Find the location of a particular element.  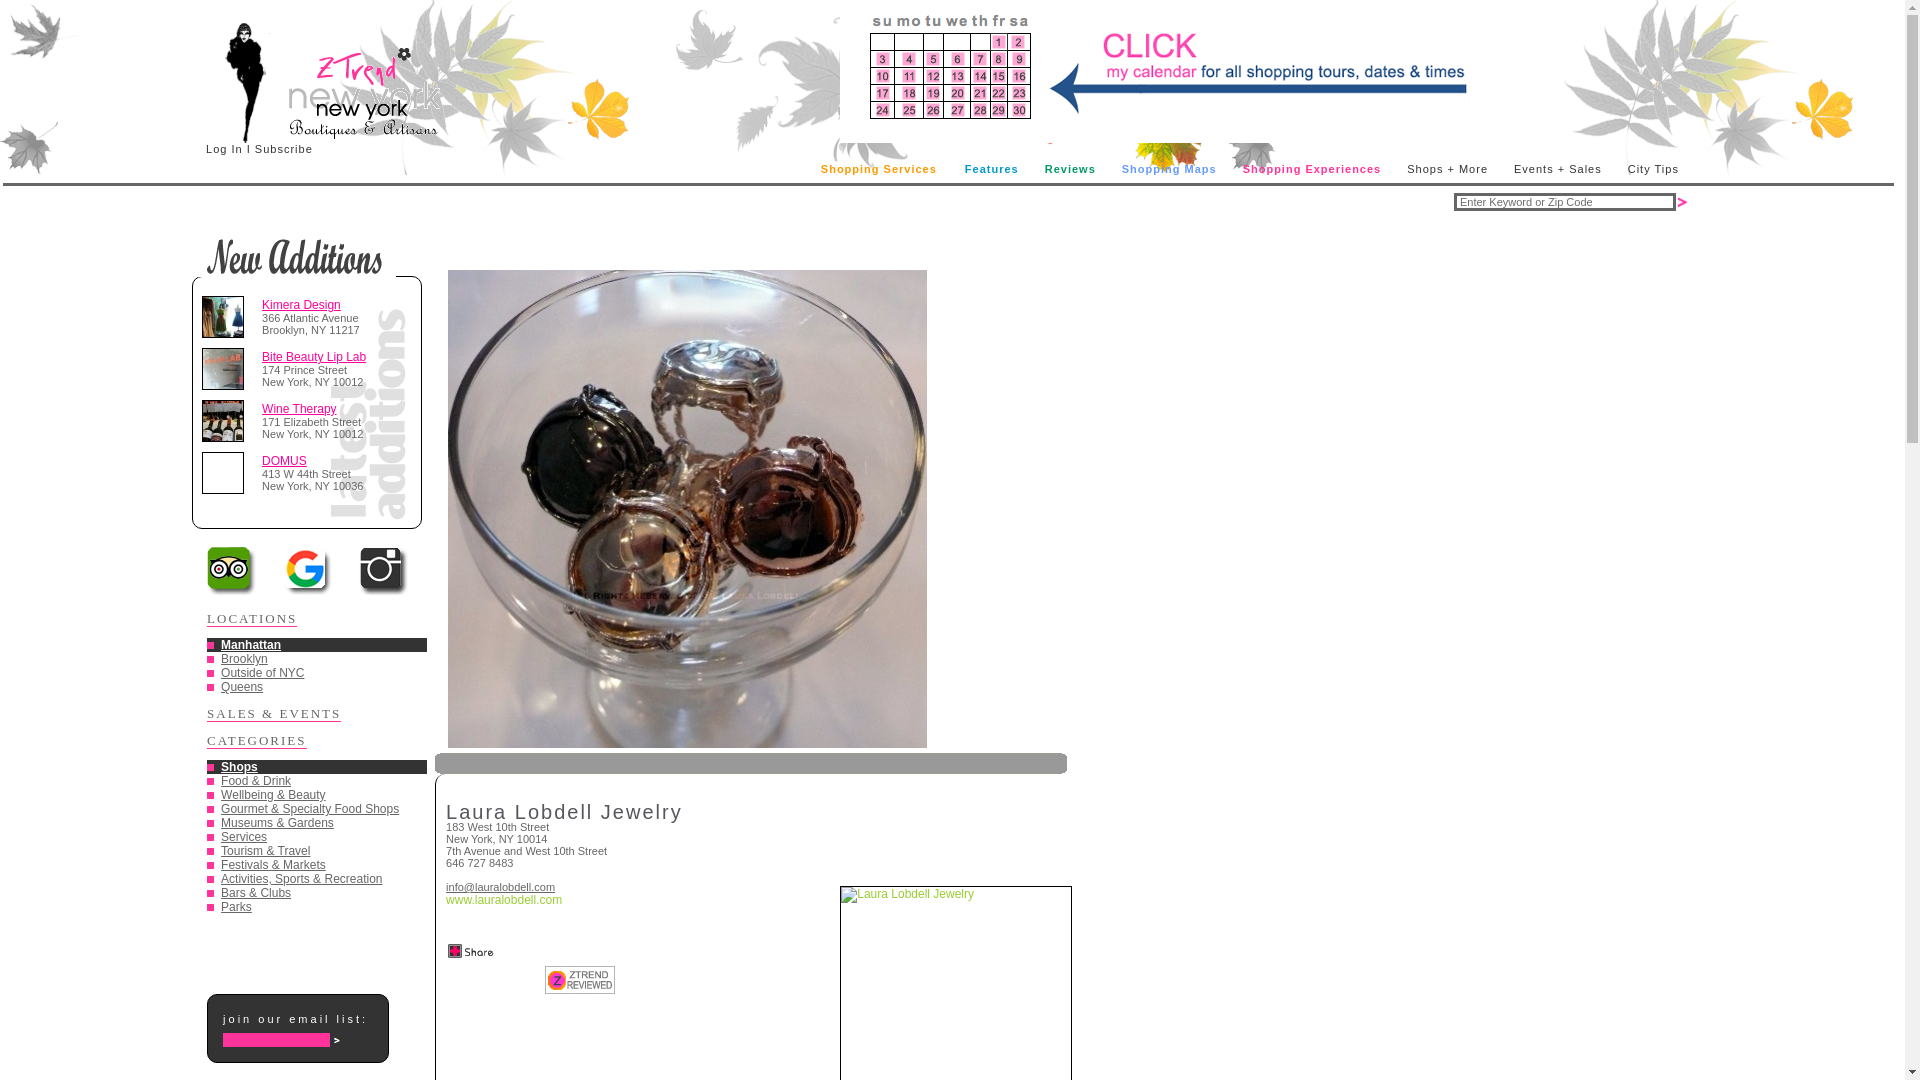

Bite Beauty Lip Lab is located at coordinates (226, 368).